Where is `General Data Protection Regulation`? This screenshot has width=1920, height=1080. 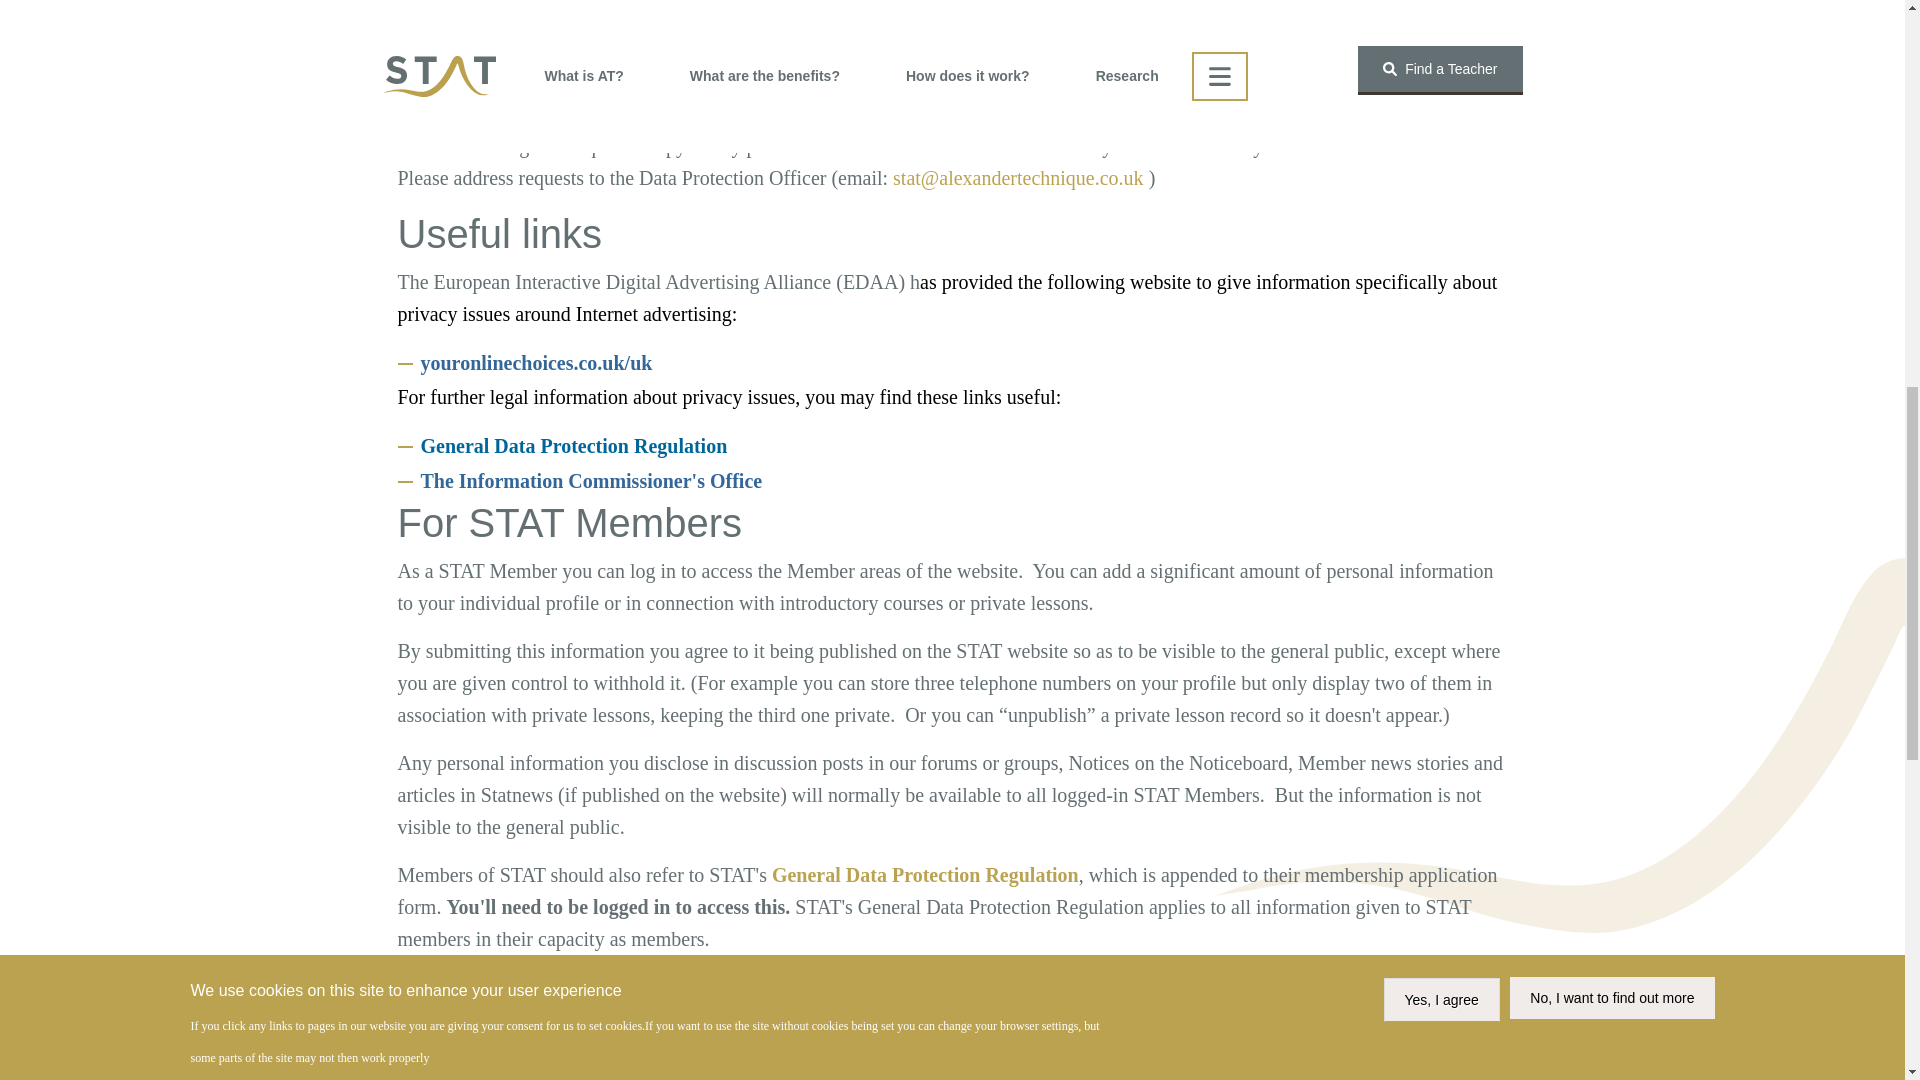 General Data Protection Regulation is located at coordinates (925, 874).